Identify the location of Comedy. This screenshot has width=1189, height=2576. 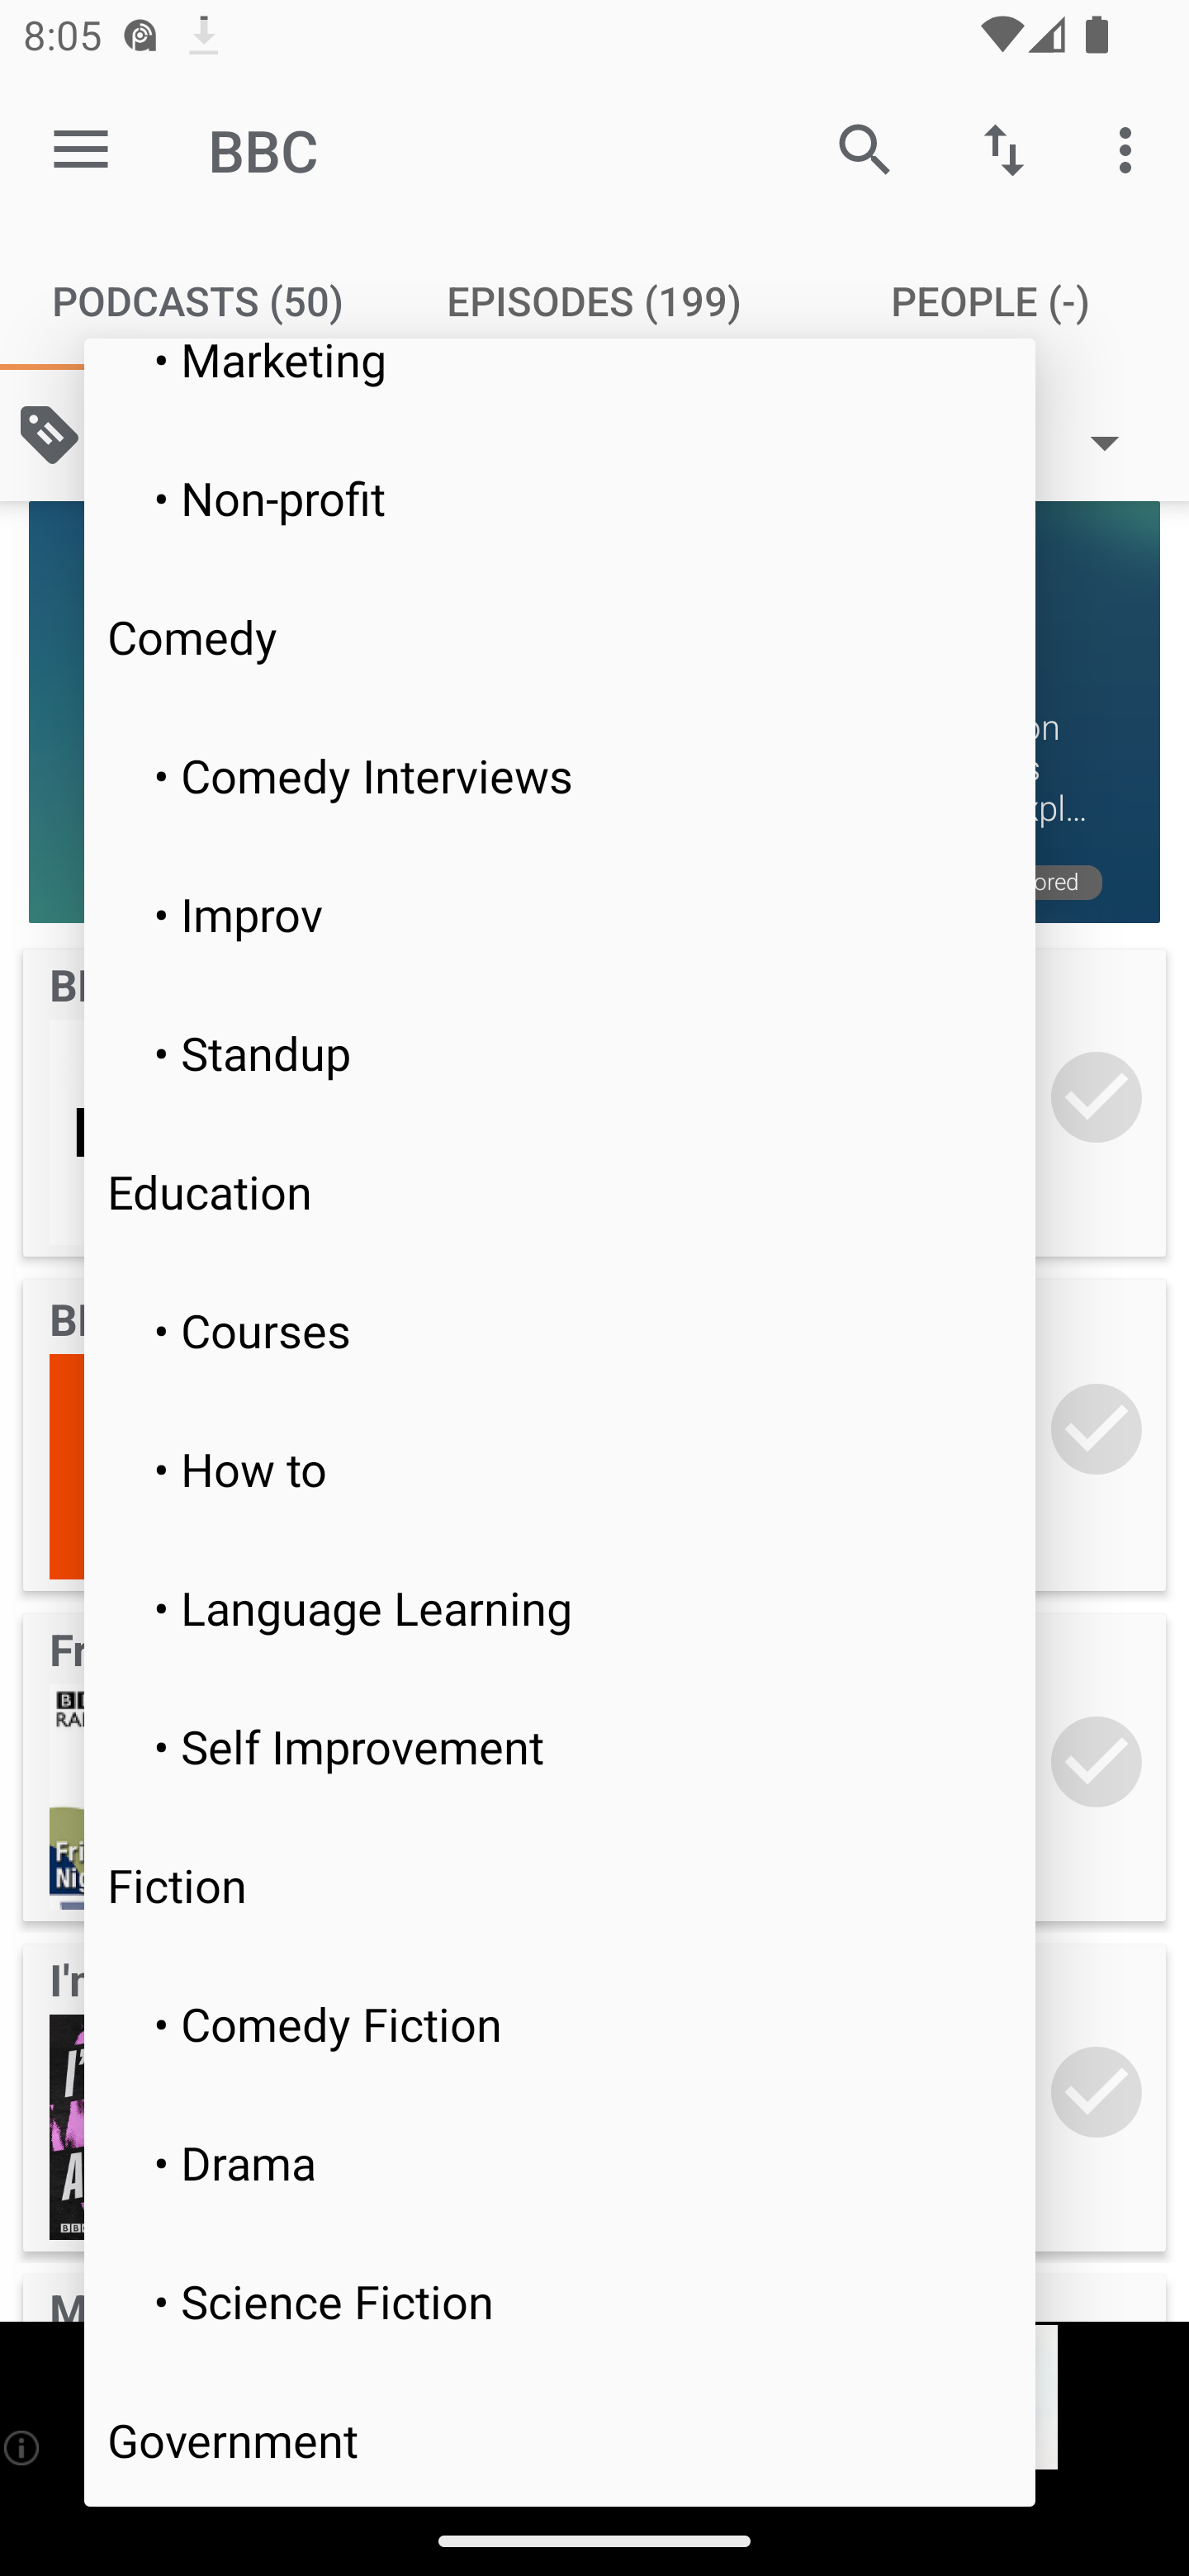
(560, 636).